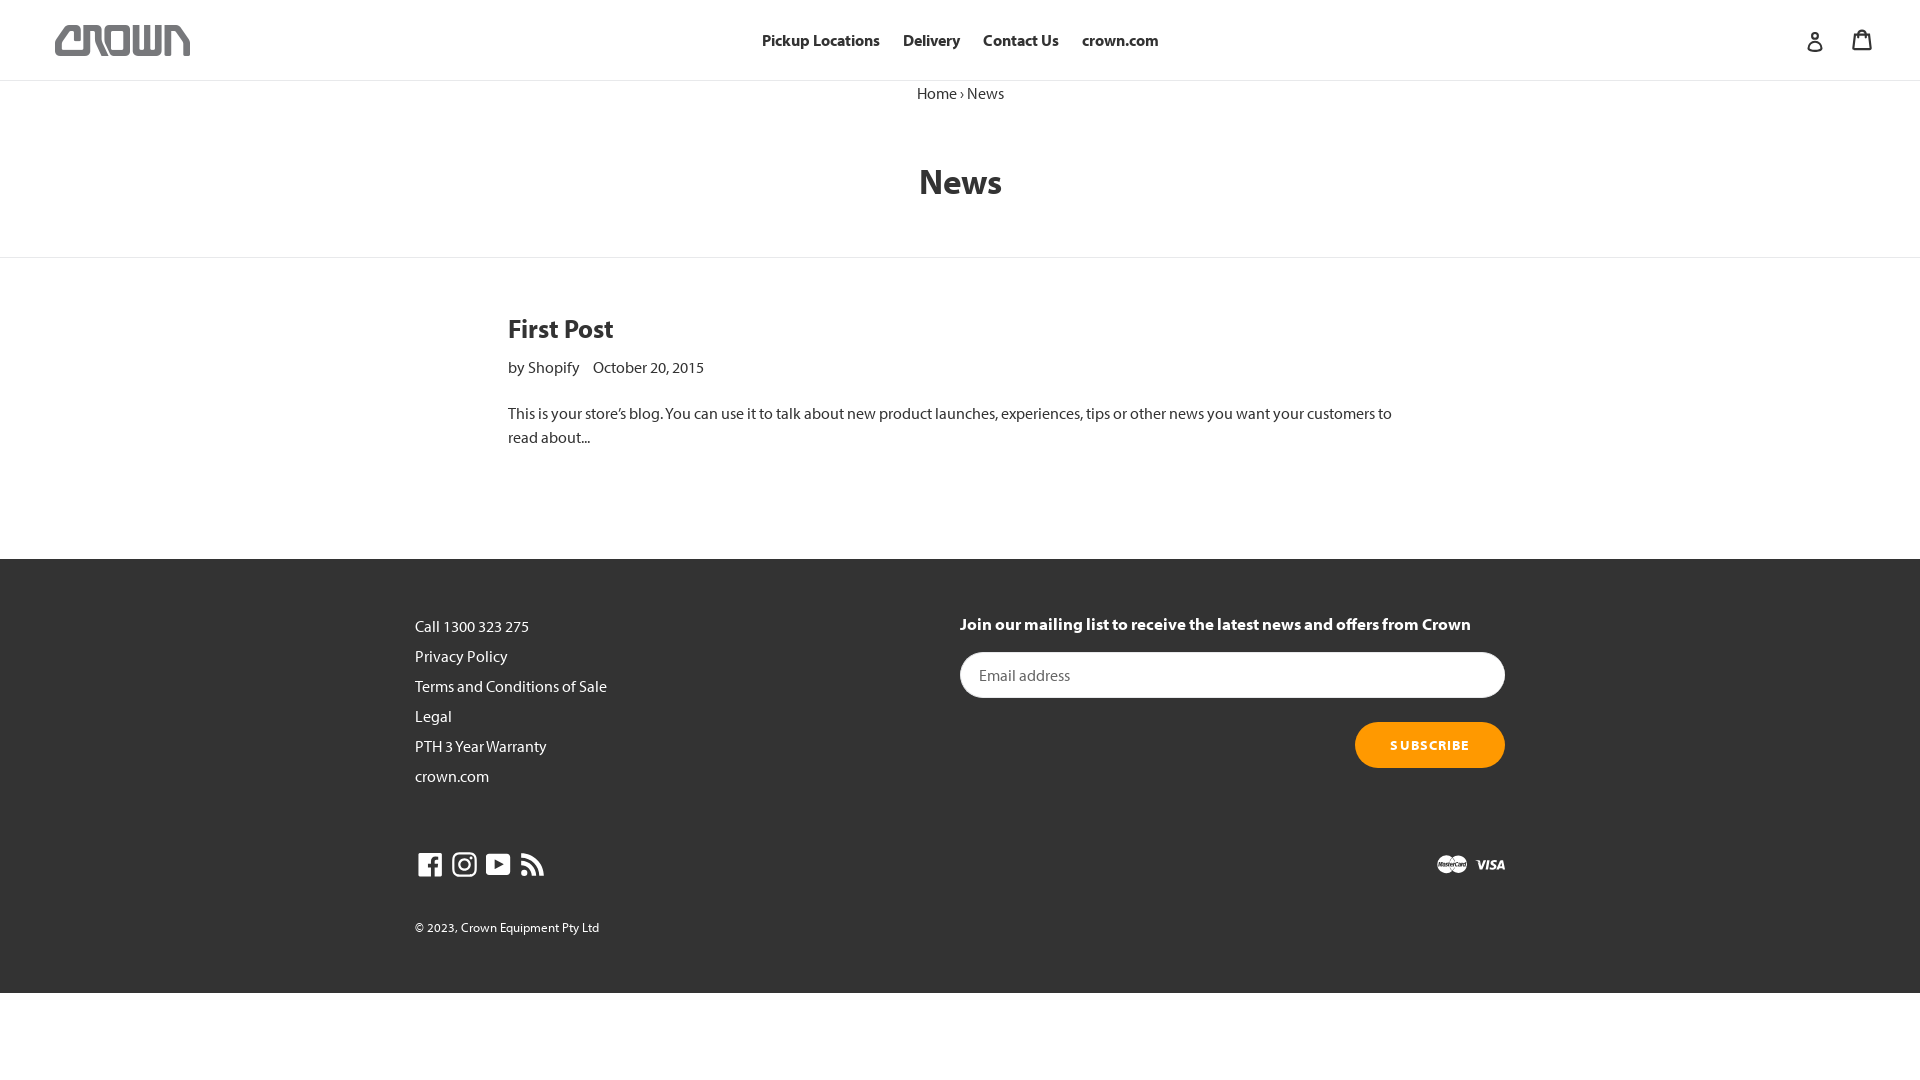 The image size is (1920, 1080). I want to click on crown.com, so click(1120, 40).